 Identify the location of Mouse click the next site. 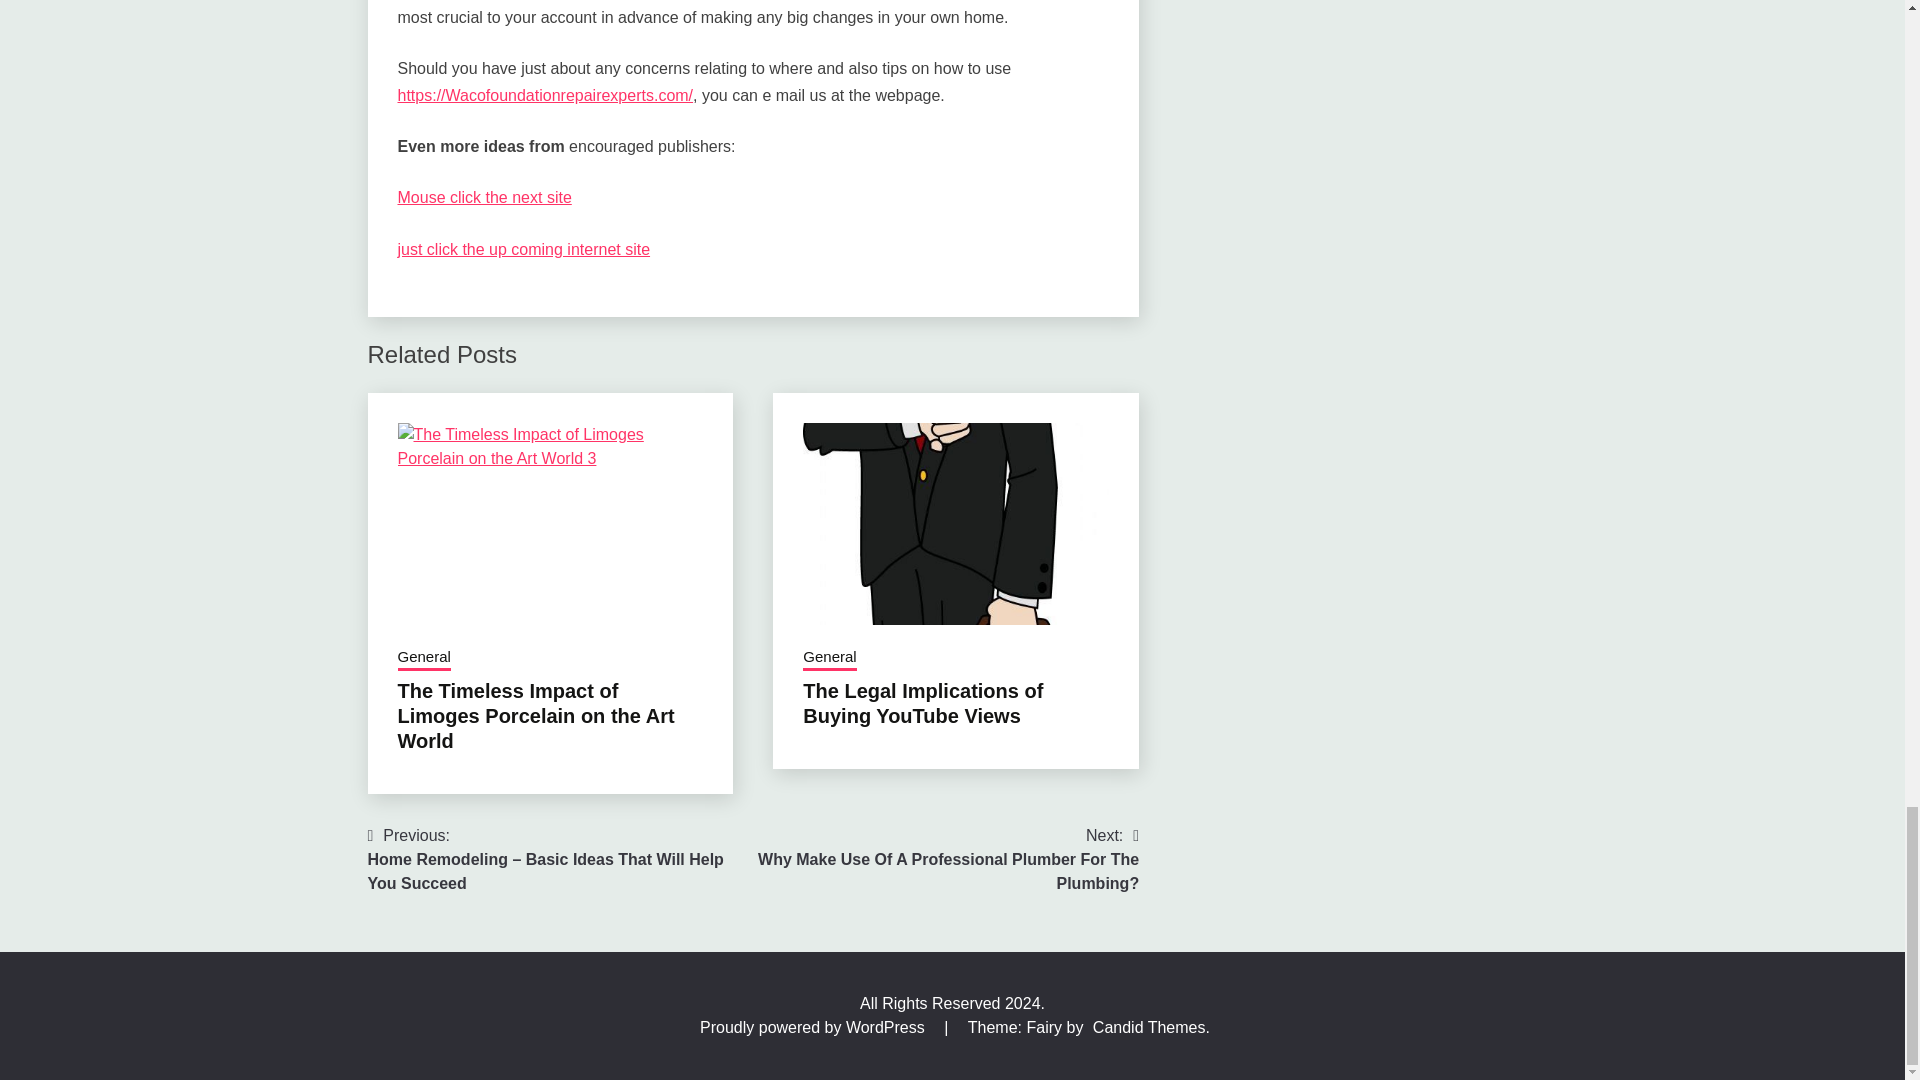
(484, 198).